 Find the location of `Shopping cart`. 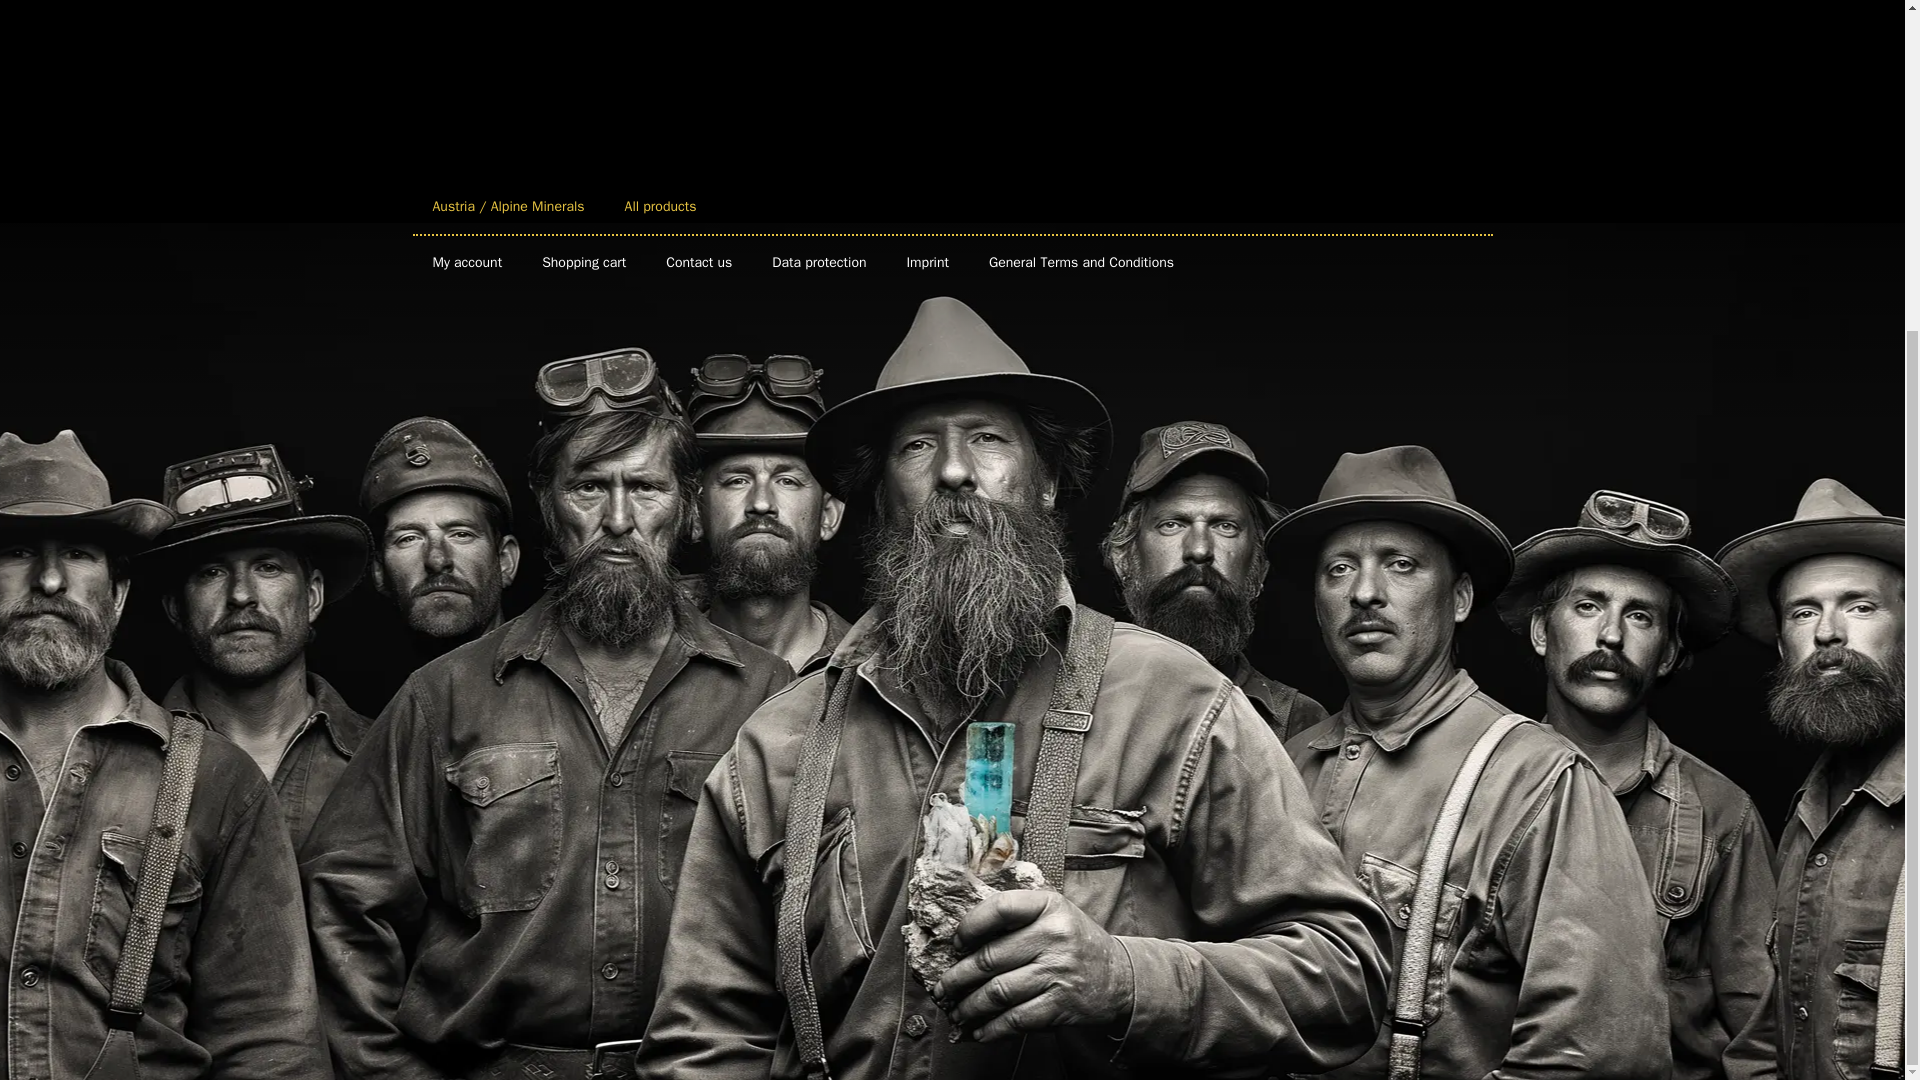

Shopping cart is located at coordinates (584, 263).